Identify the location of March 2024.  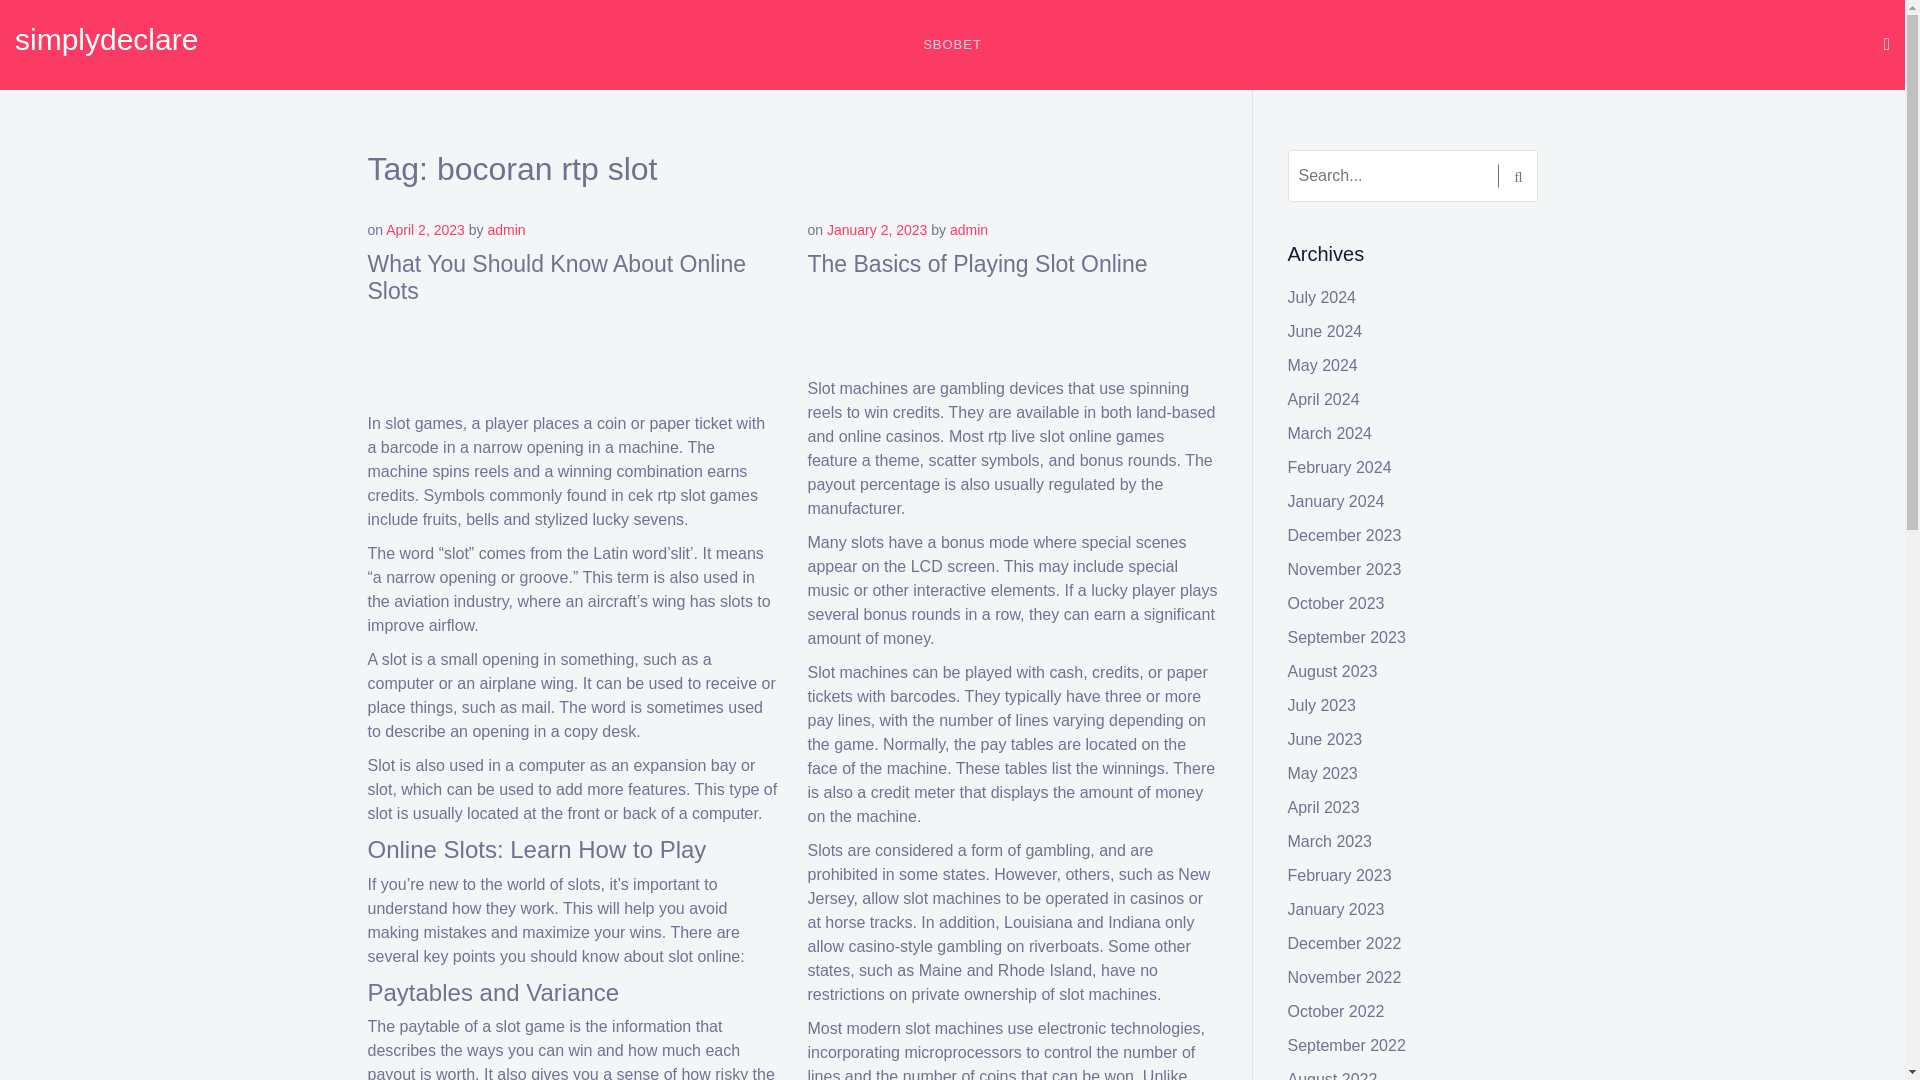
(1330, 433).